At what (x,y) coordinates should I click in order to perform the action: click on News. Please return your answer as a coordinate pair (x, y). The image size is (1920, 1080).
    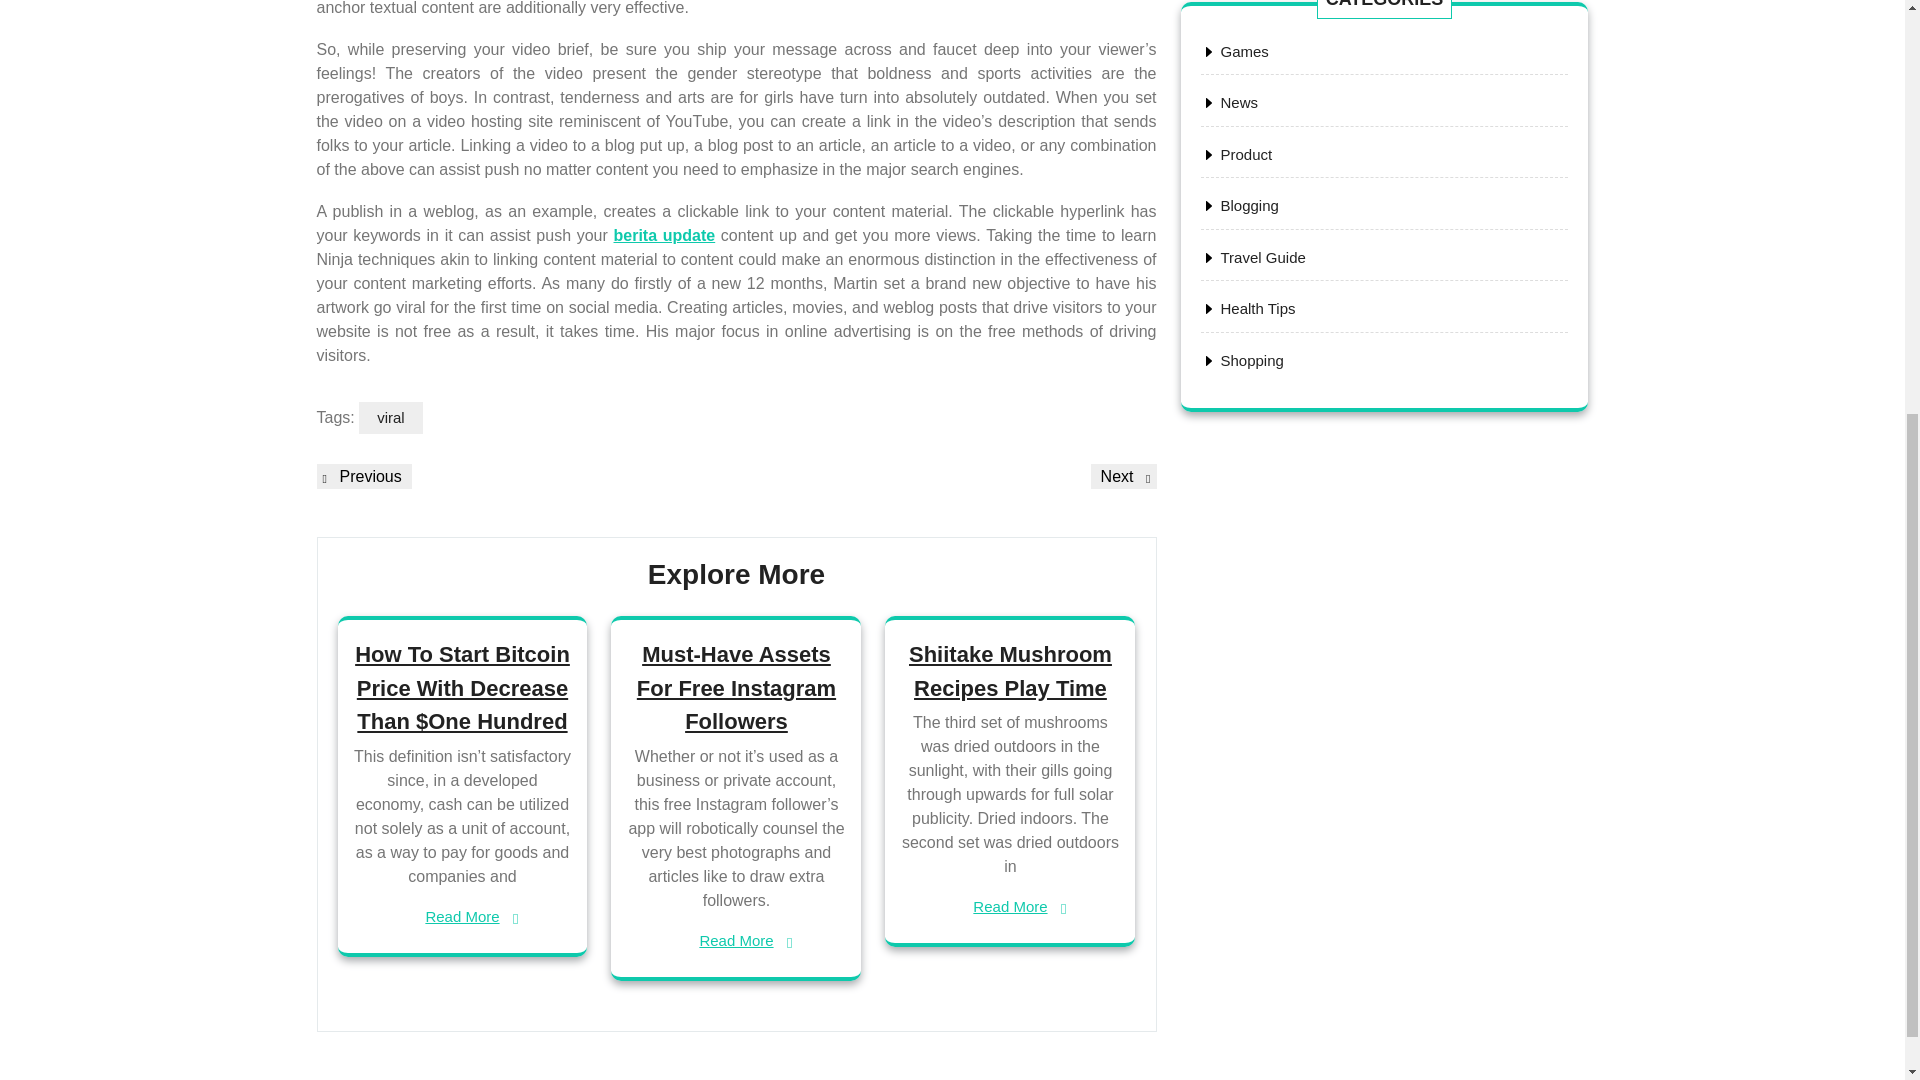
    Looking at the image, I should click on (1238, 102).